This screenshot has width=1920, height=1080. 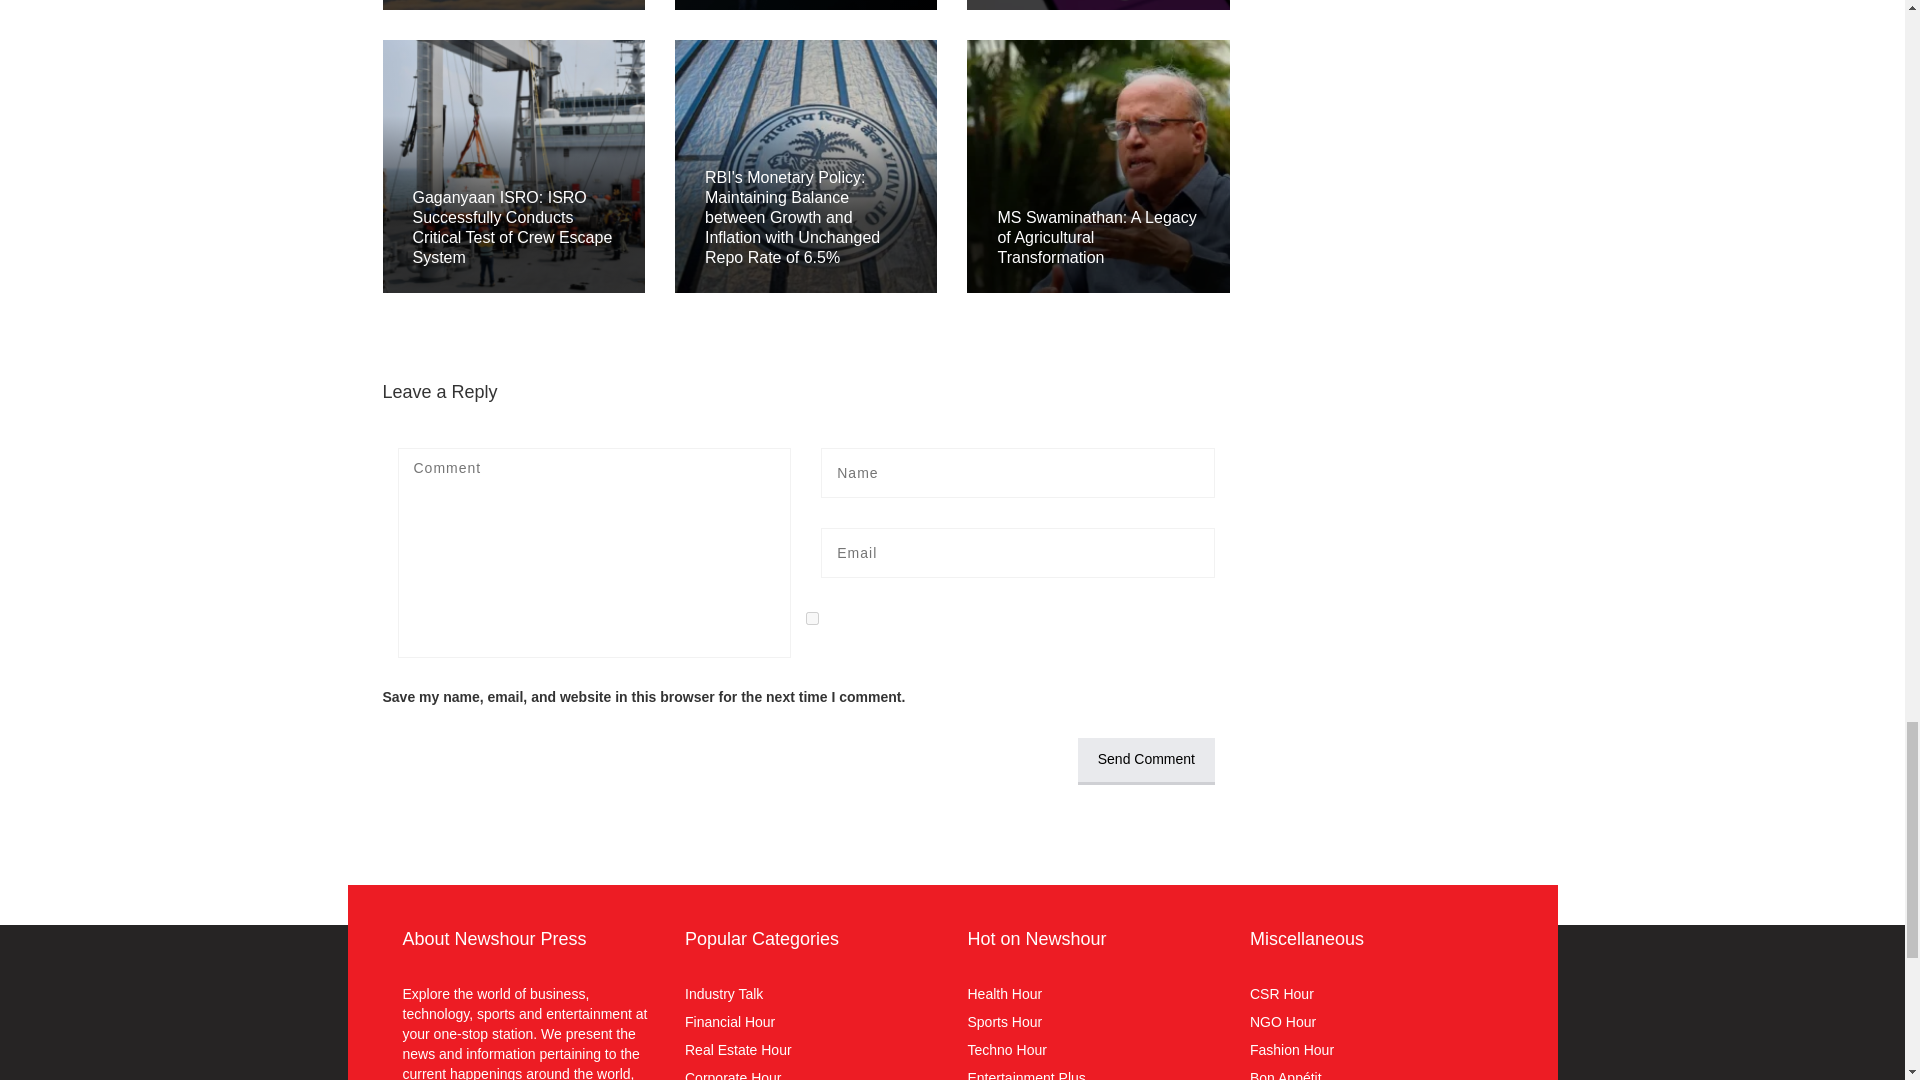 What do you see at coordinates (812, 618) in the screenshot?
I see `yes` at bounding box center [812, 618].